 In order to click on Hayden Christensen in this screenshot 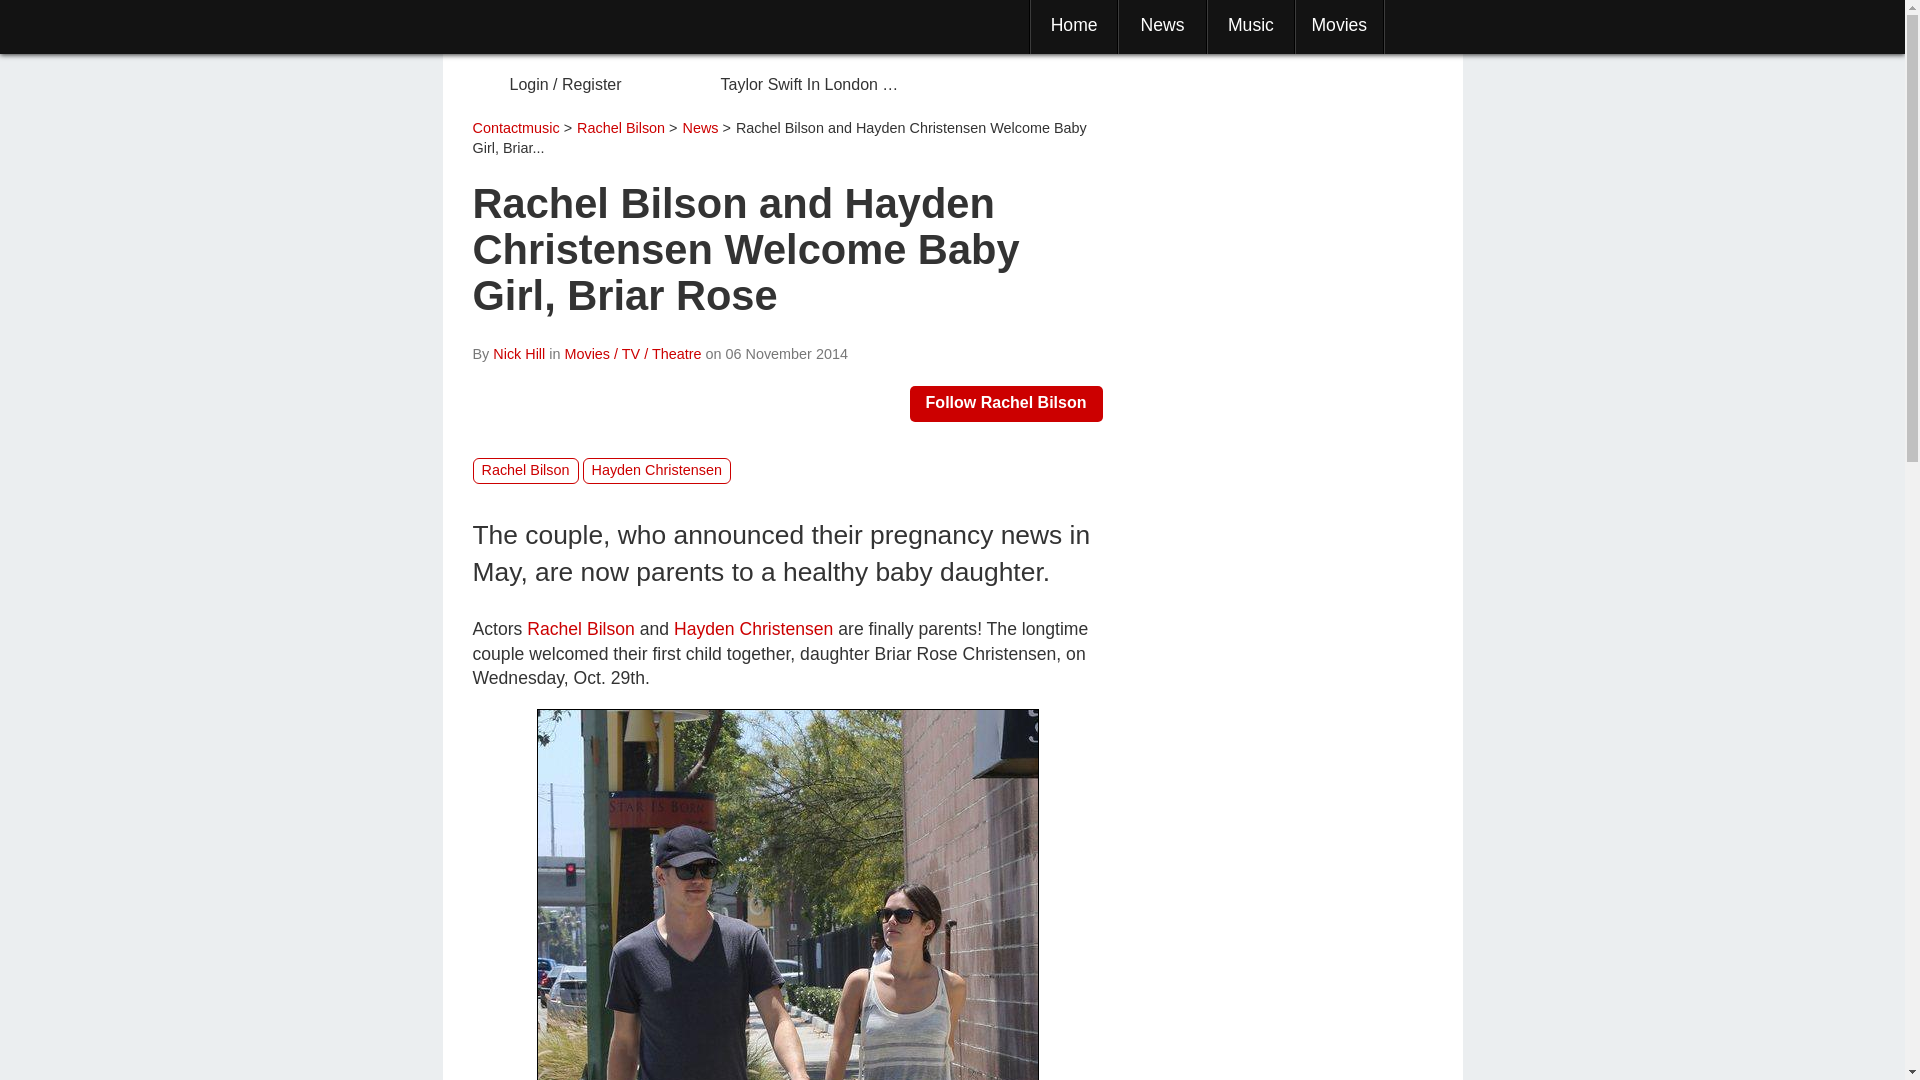, I will do `click(655, 470)`.